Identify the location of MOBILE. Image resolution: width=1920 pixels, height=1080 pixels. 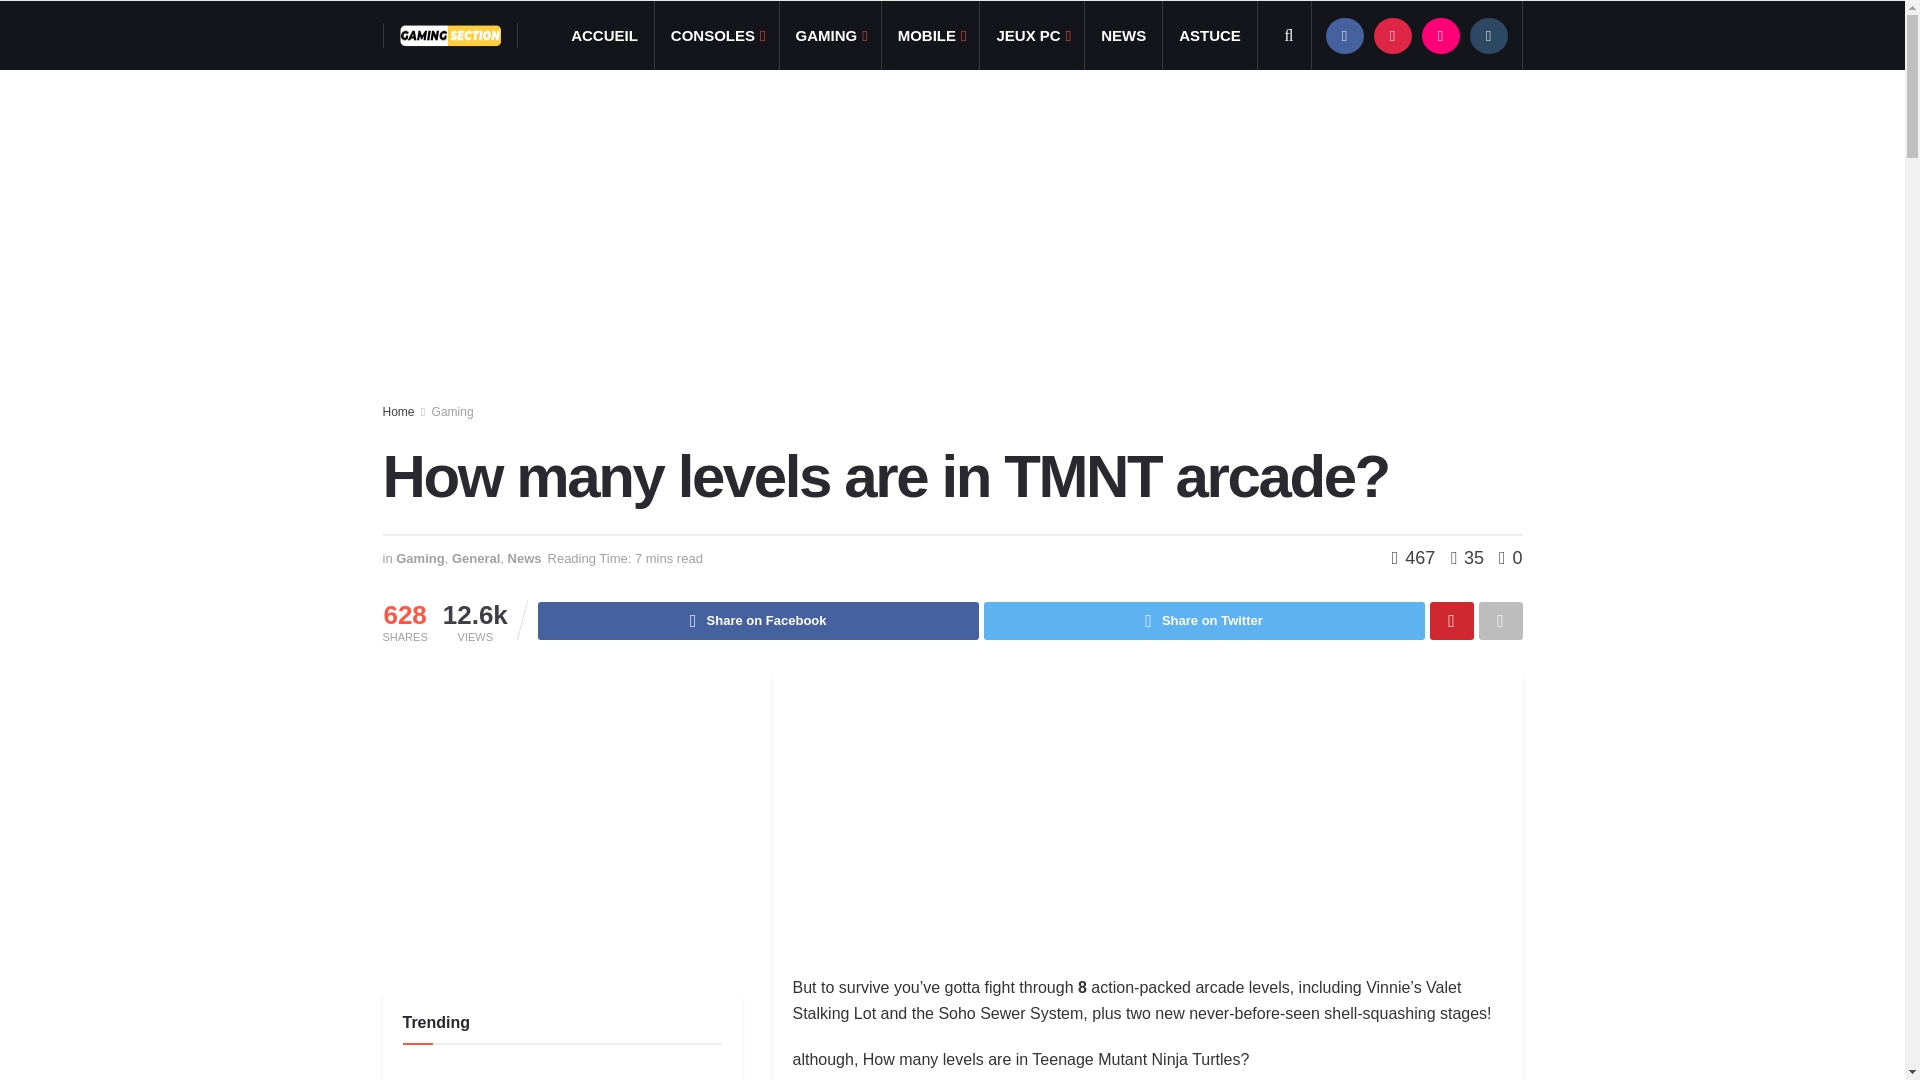
(930, 36).